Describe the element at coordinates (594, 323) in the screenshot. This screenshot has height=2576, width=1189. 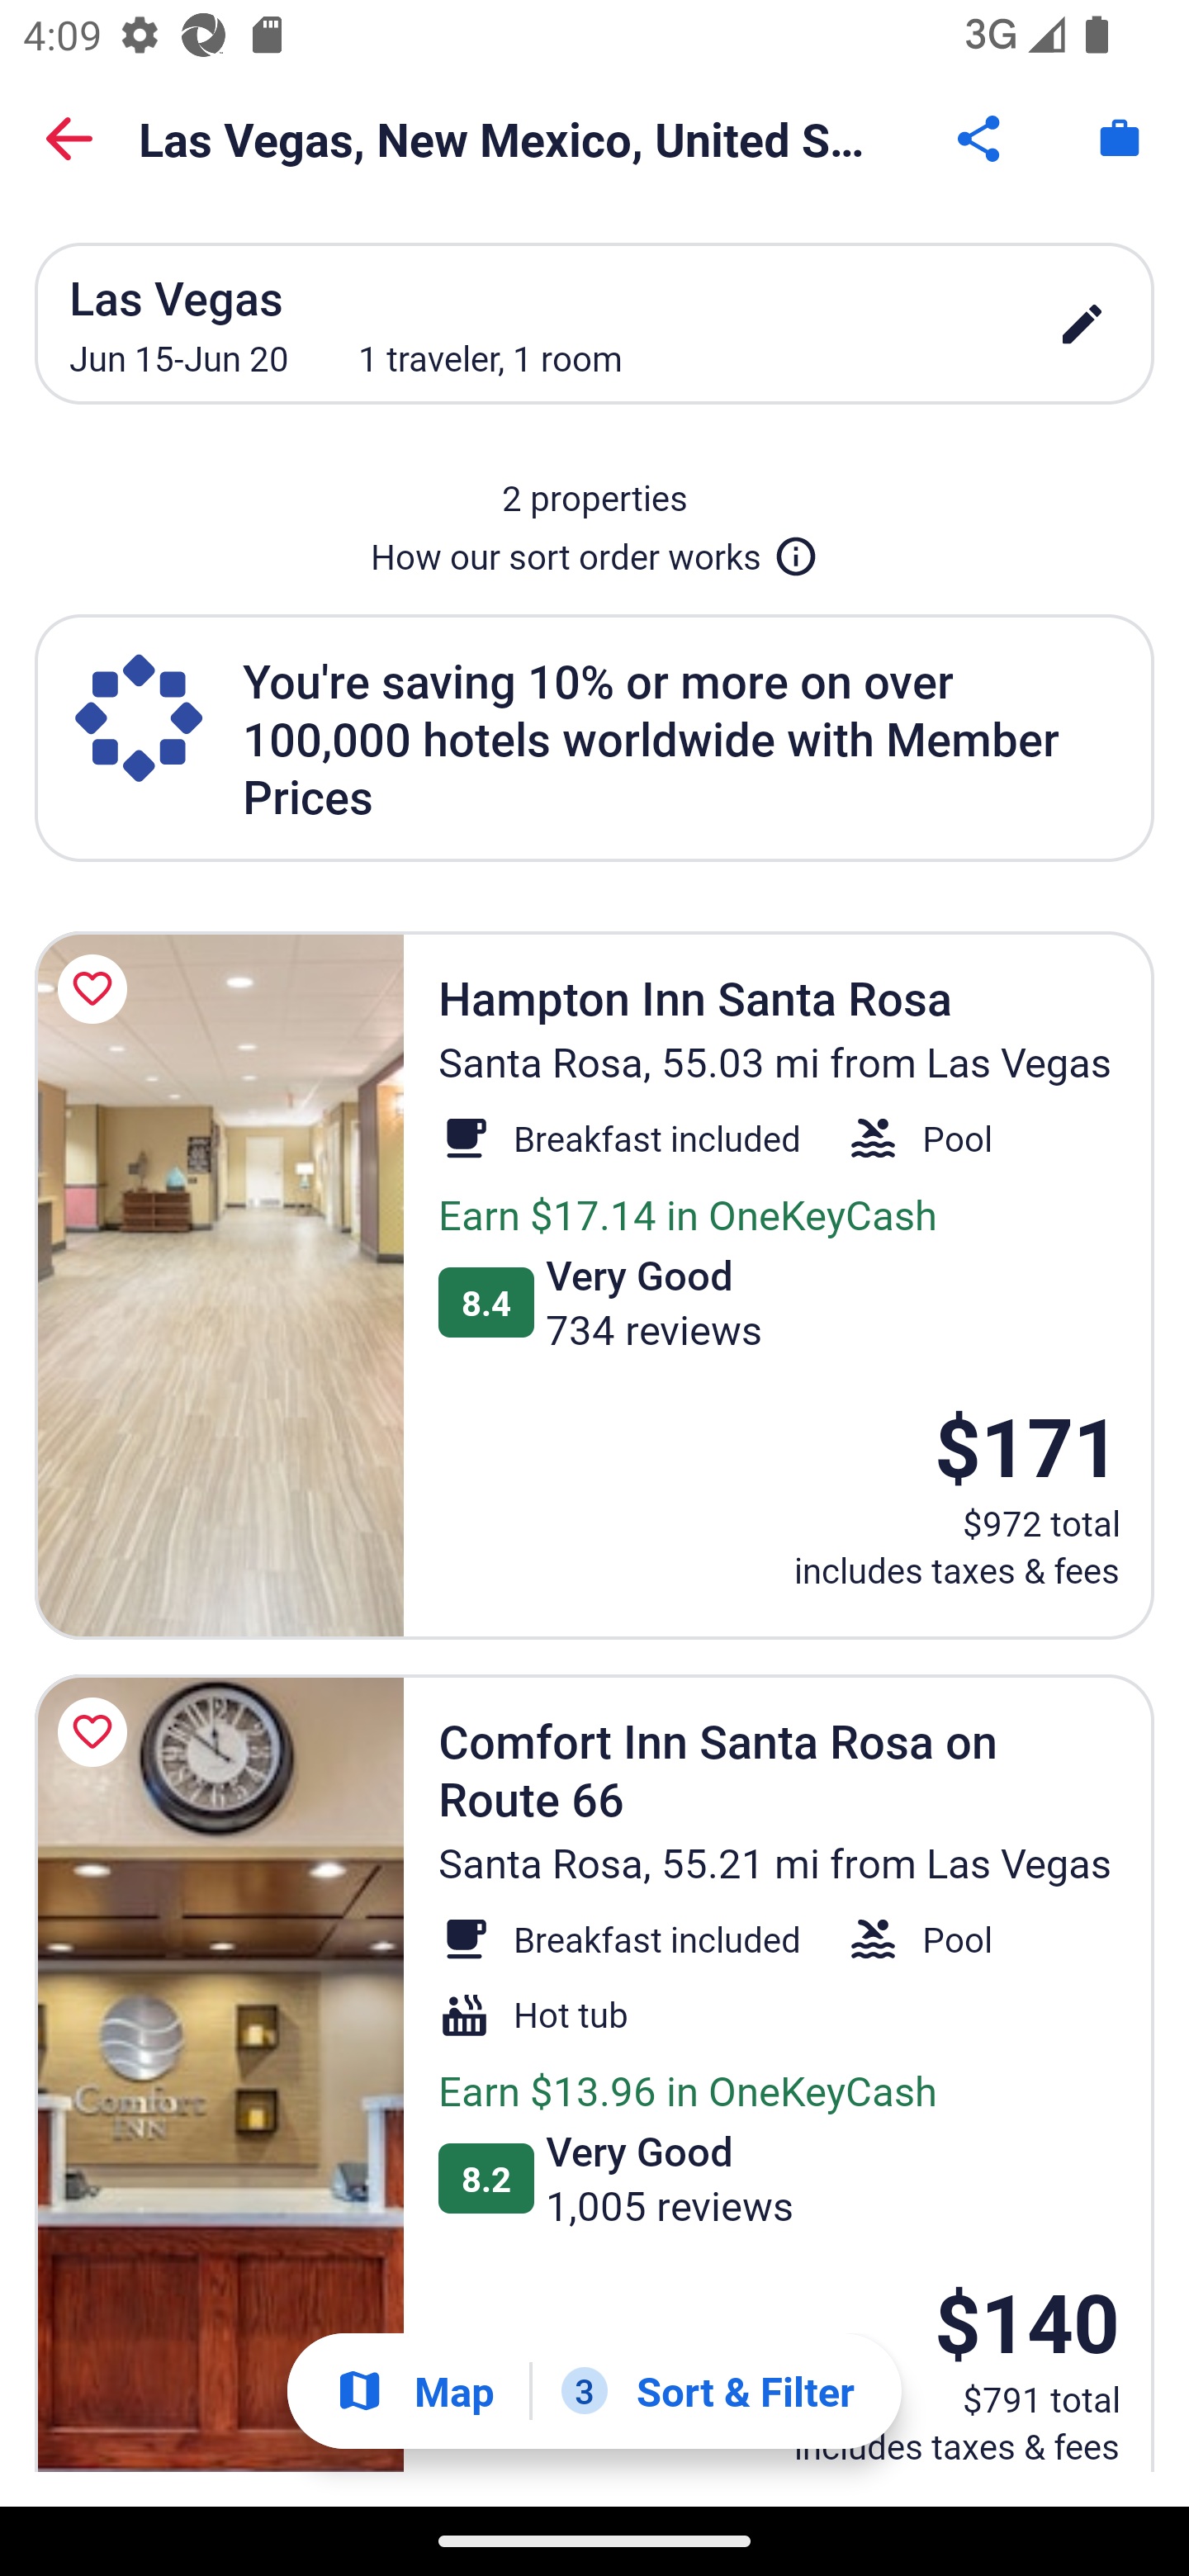
I see `Las Vegas Jun 15-Jun 20 1 traveler, 1 room edit` at that location.